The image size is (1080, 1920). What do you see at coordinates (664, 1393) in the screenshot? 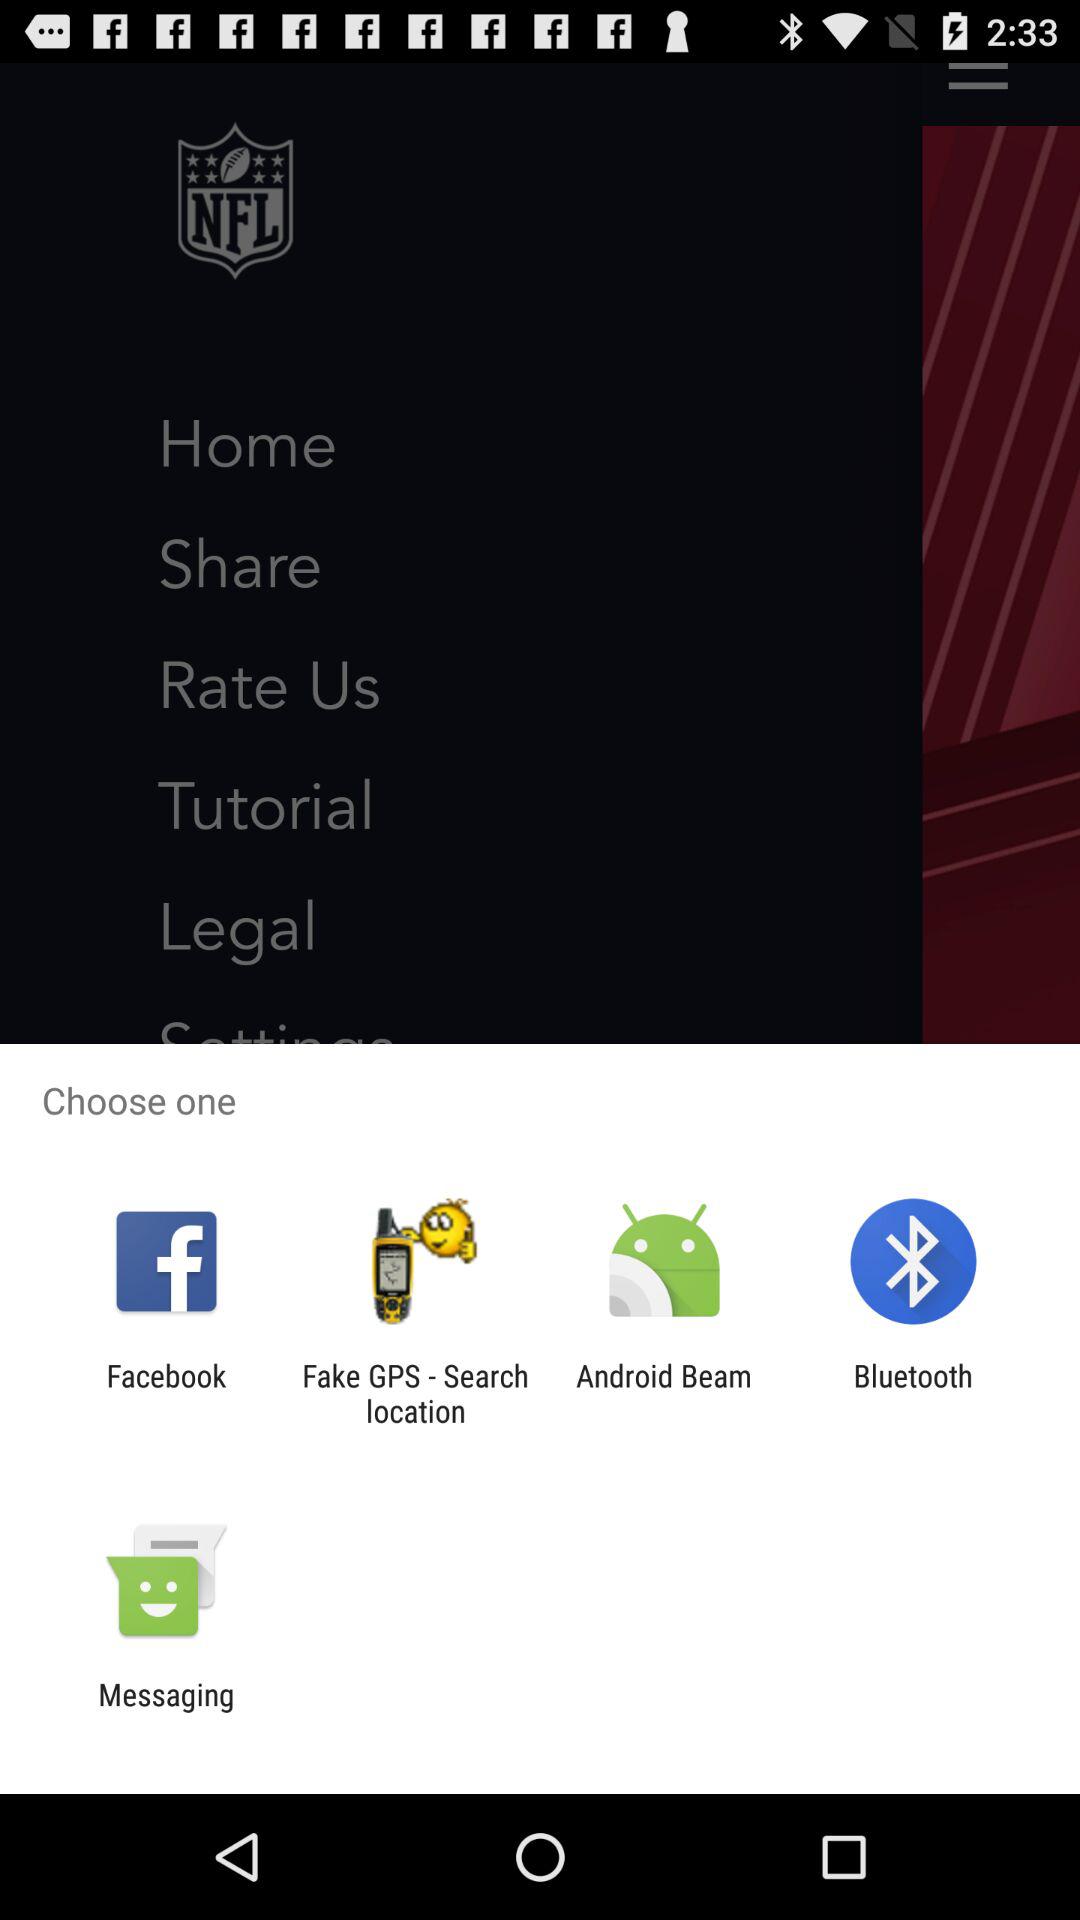
I see `tap the item next to the bluetooth app` at bounding box center [664, 1393].